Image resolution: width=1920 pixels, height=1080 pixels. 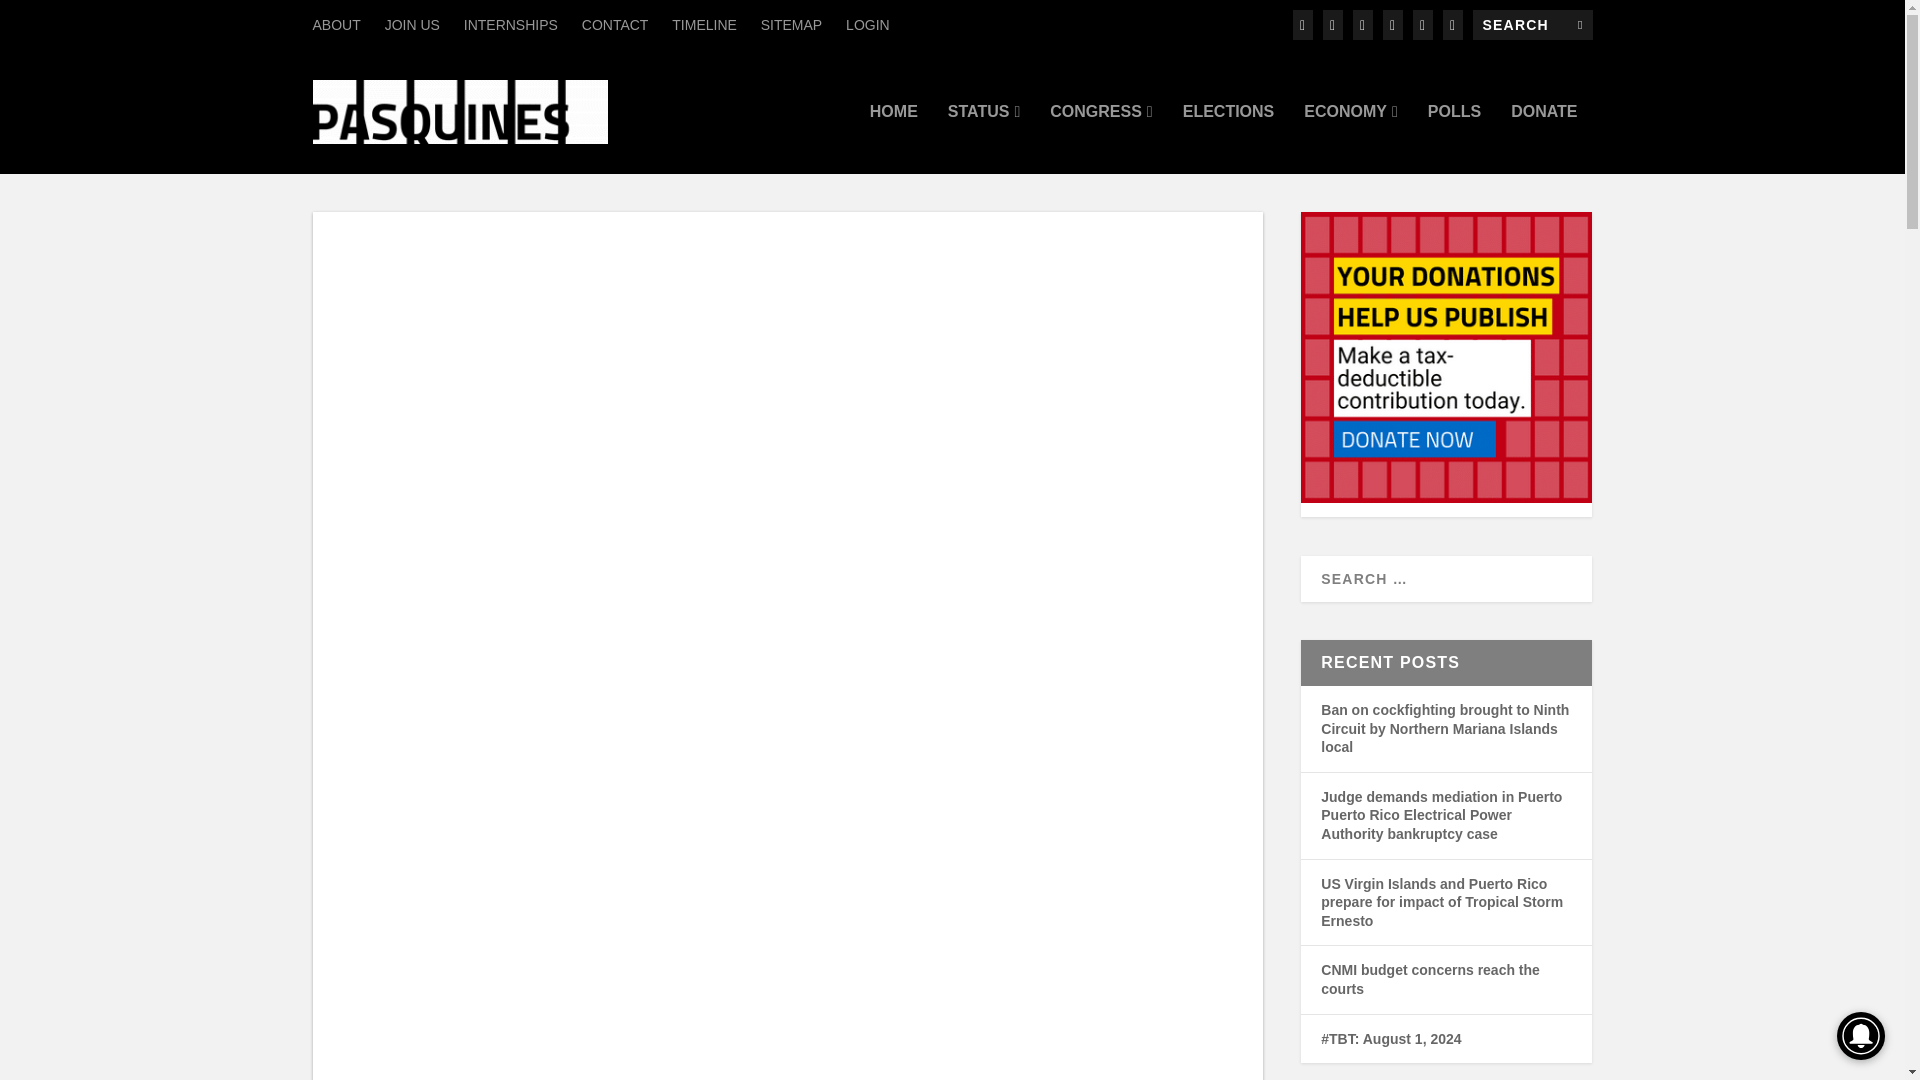 What do you see at coordinates (1101, 138) in the screenshot?
I see `CONGRESS` at bounding box center [1101, 138].